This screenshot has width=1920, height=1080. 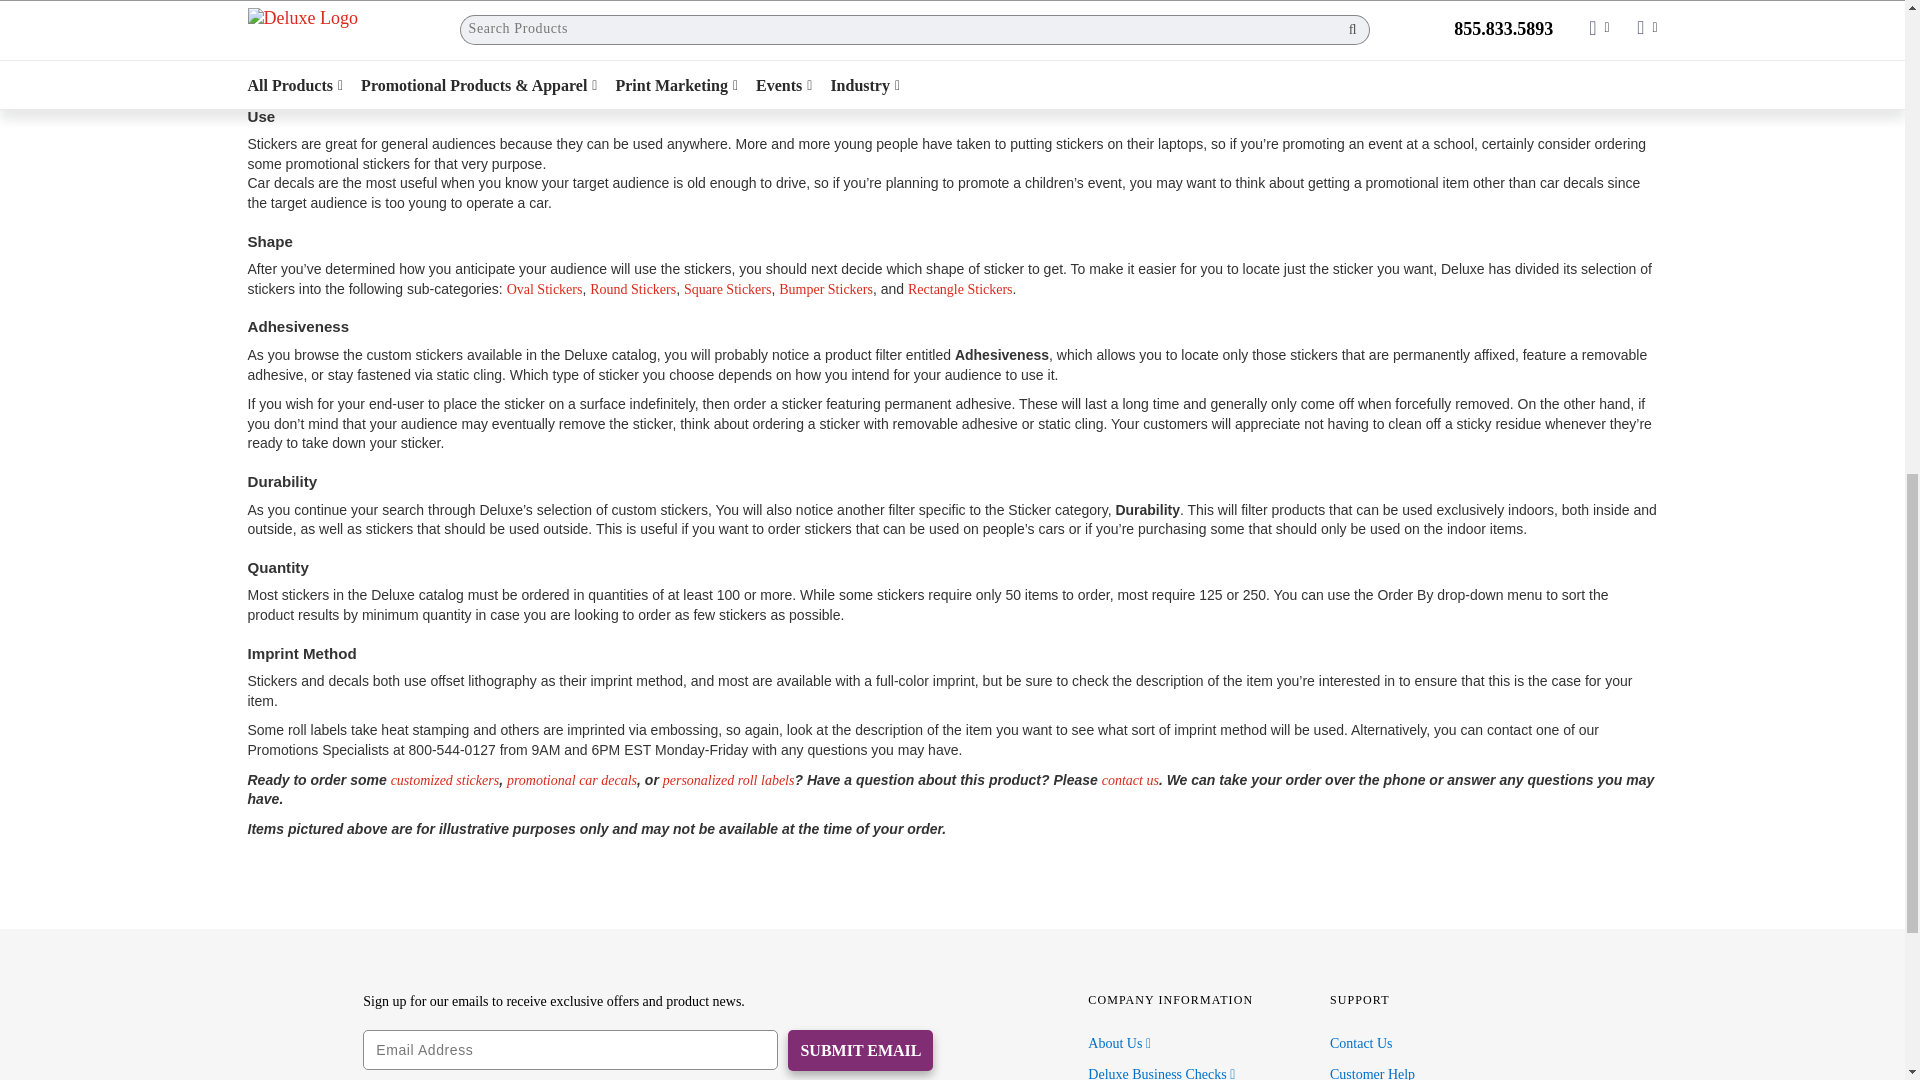 I want to click on Opens in New Browser Window, so click(x=1119, y=1042).